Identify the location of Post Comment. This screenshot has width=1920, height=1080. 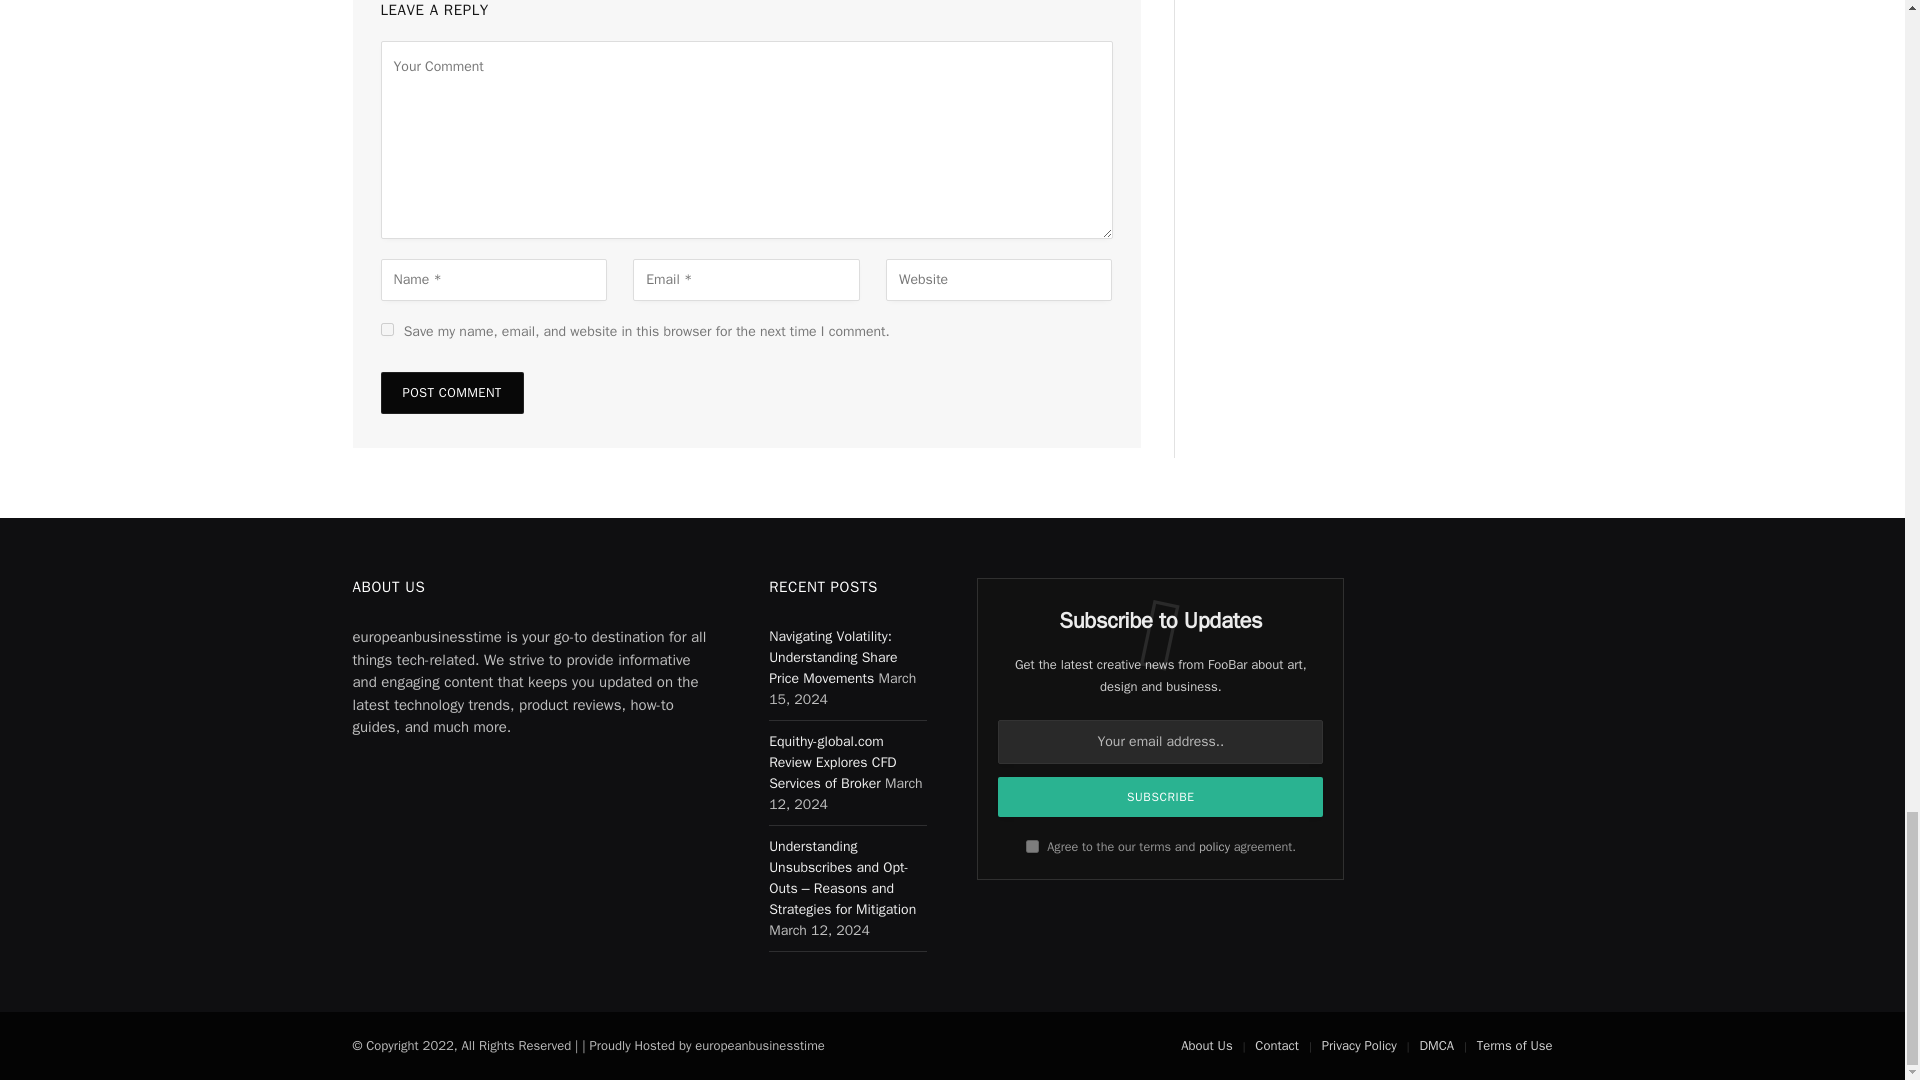
(451, 392).